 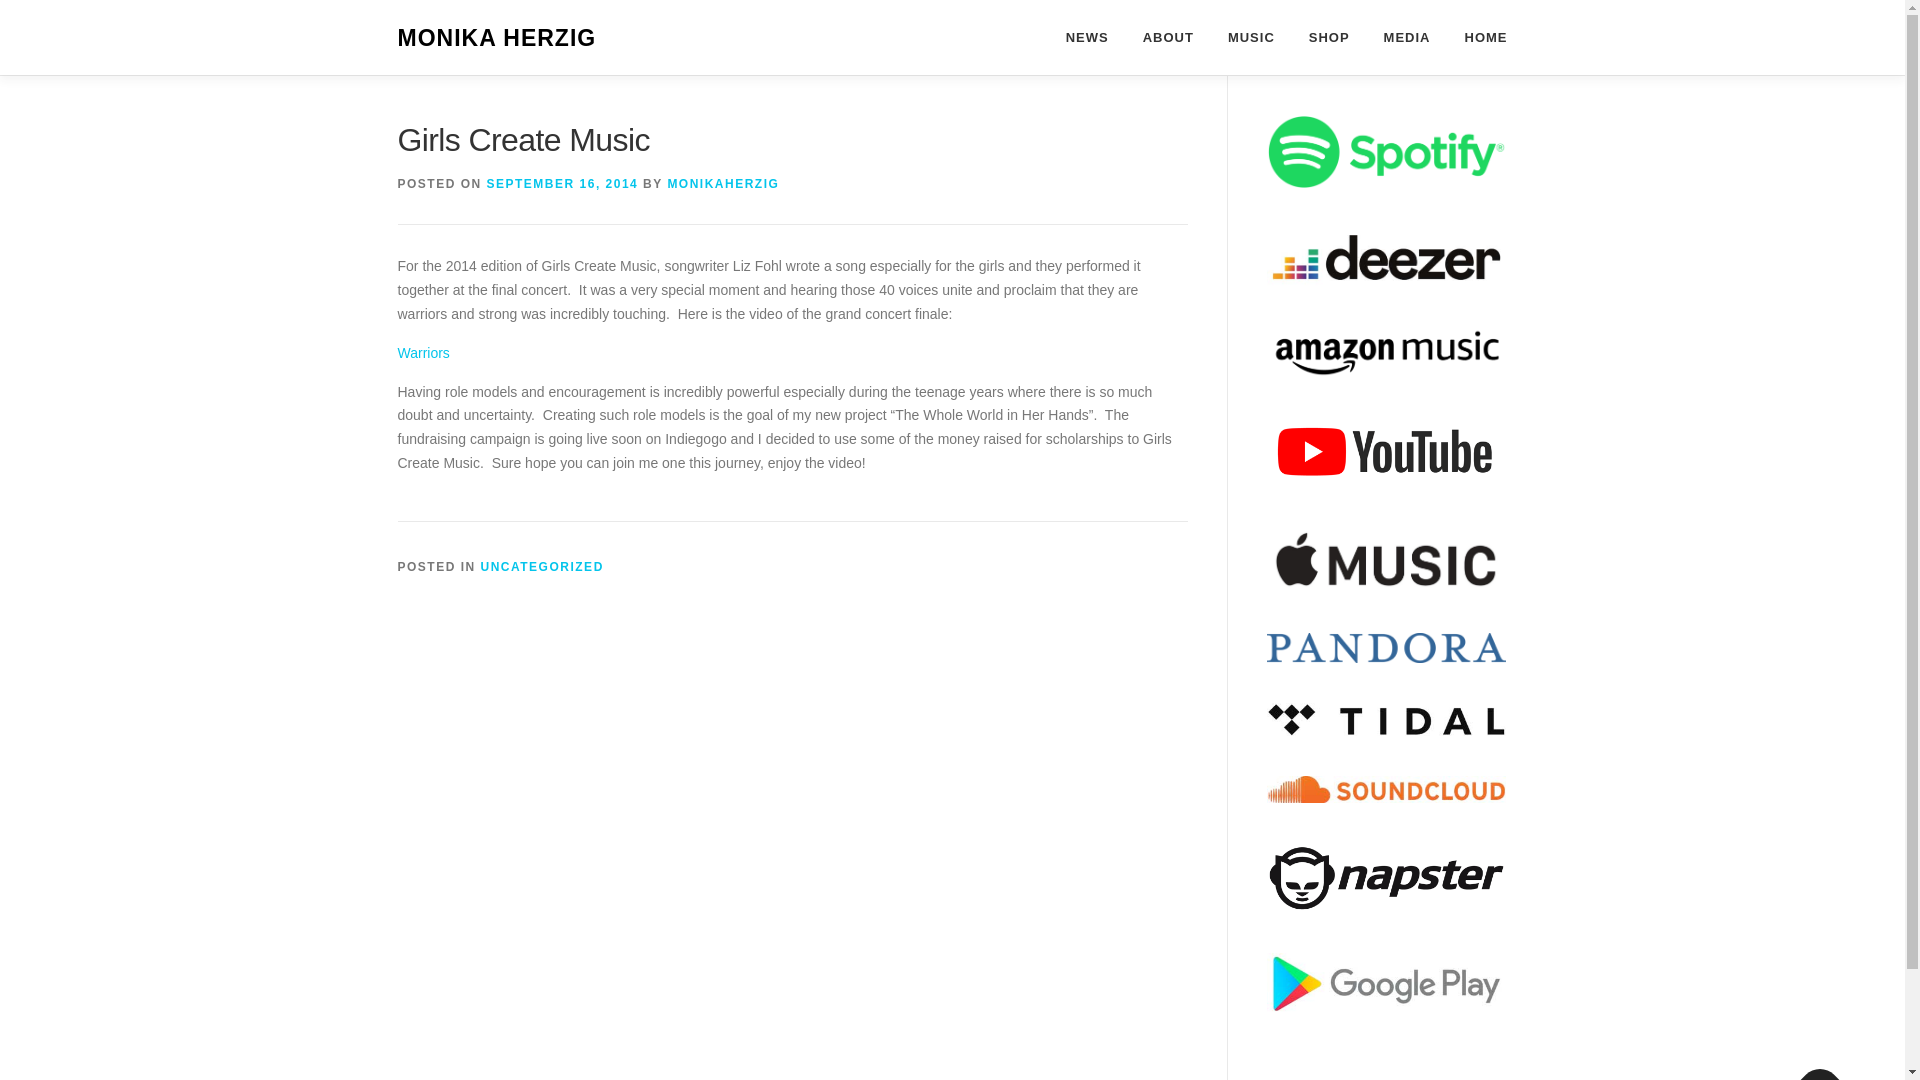 What do you see at coordinates (423, 352) in the screenshot?
I see `Warriors` at bounding box center [423, 352].